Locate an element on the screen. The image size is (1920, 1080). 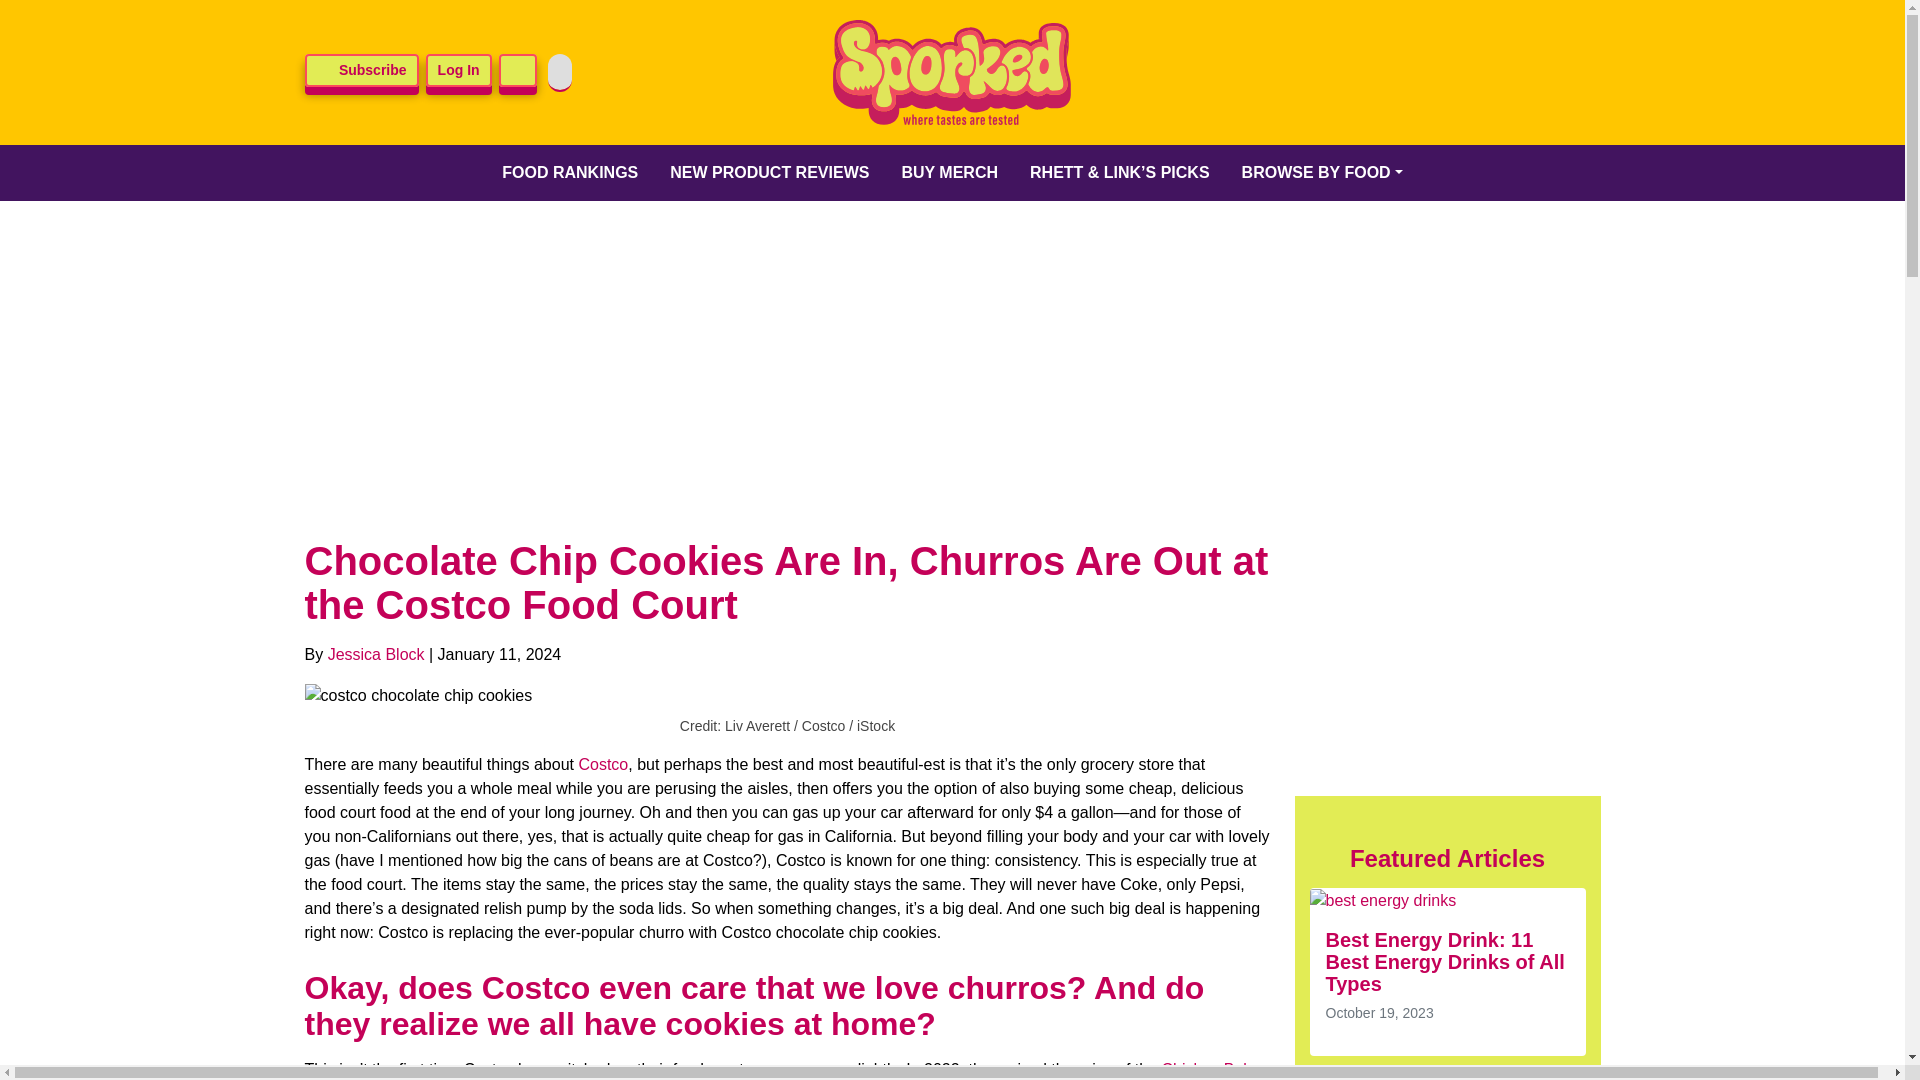
Tiktok, opens in new tab is located at coordinates (1469, 72).